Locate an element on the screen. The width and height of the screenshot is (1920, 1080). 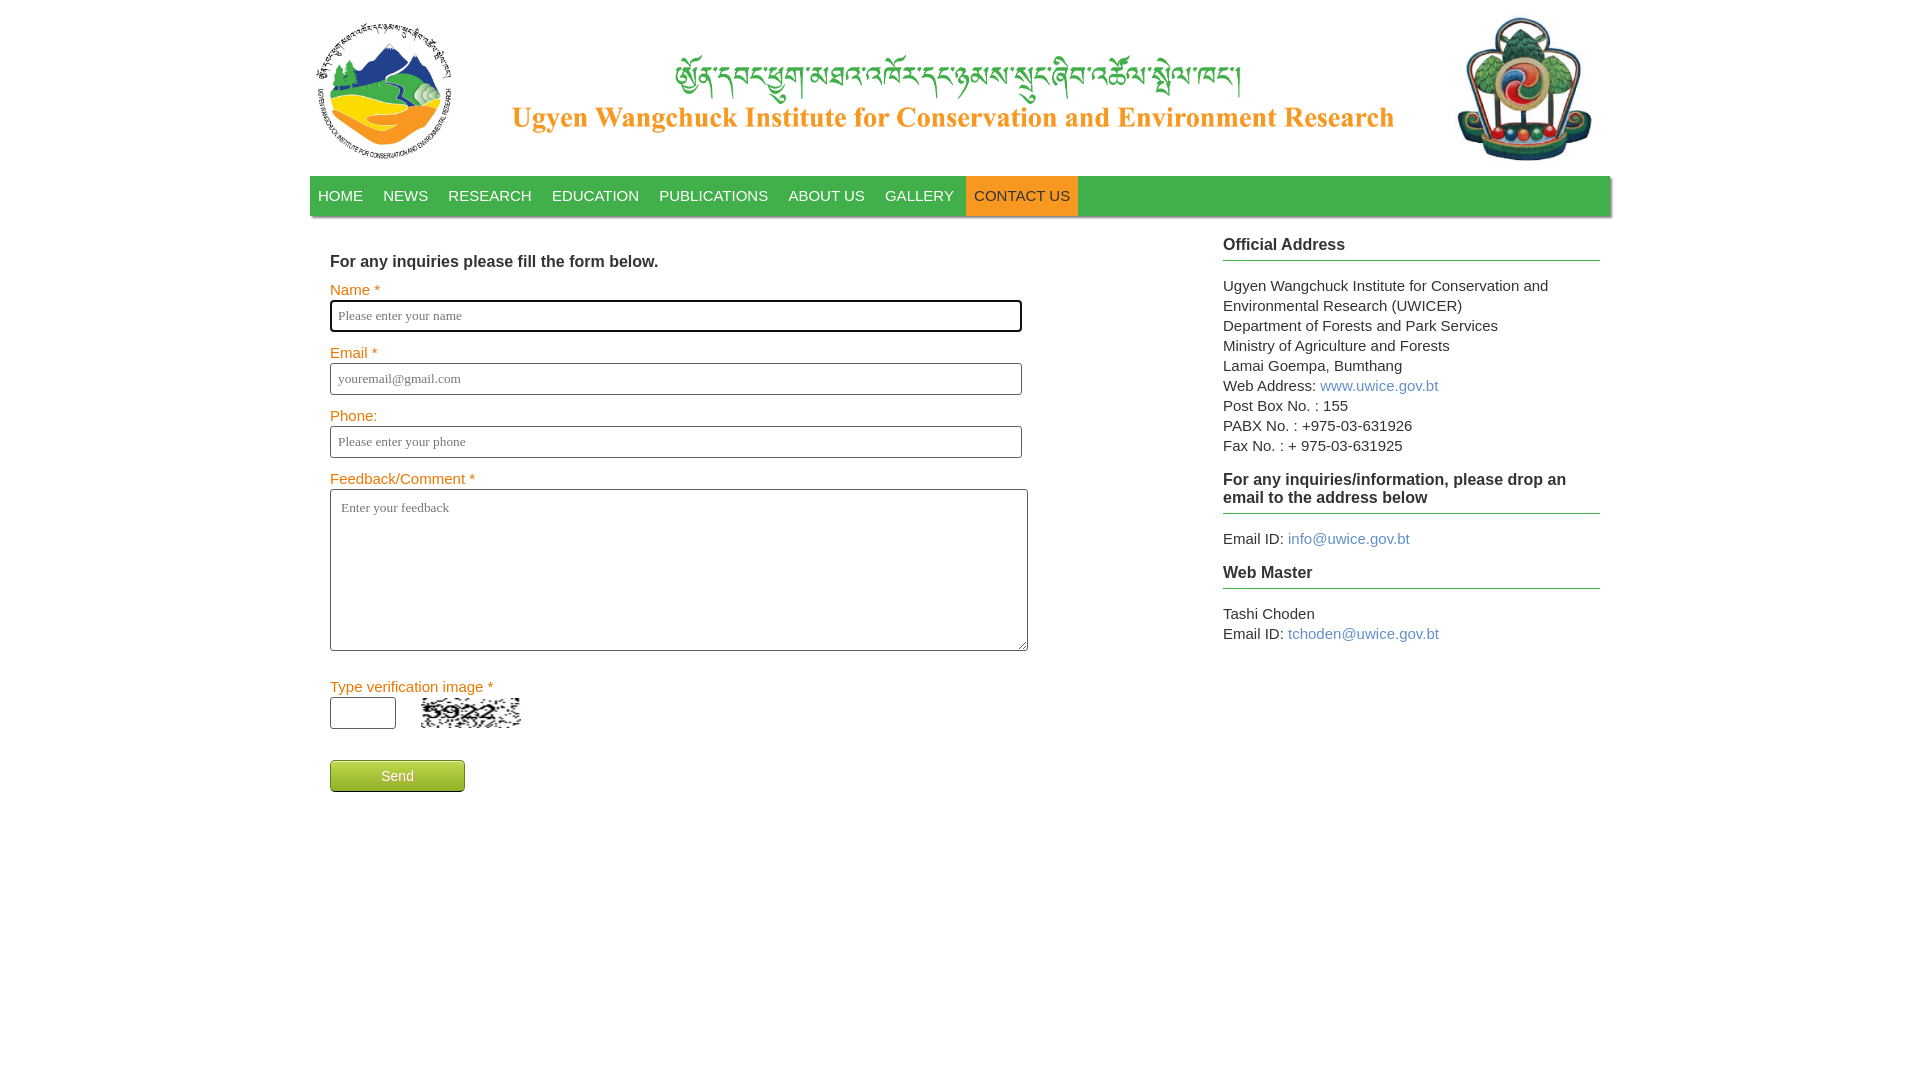
HOME is located at coordinates (340, 196).